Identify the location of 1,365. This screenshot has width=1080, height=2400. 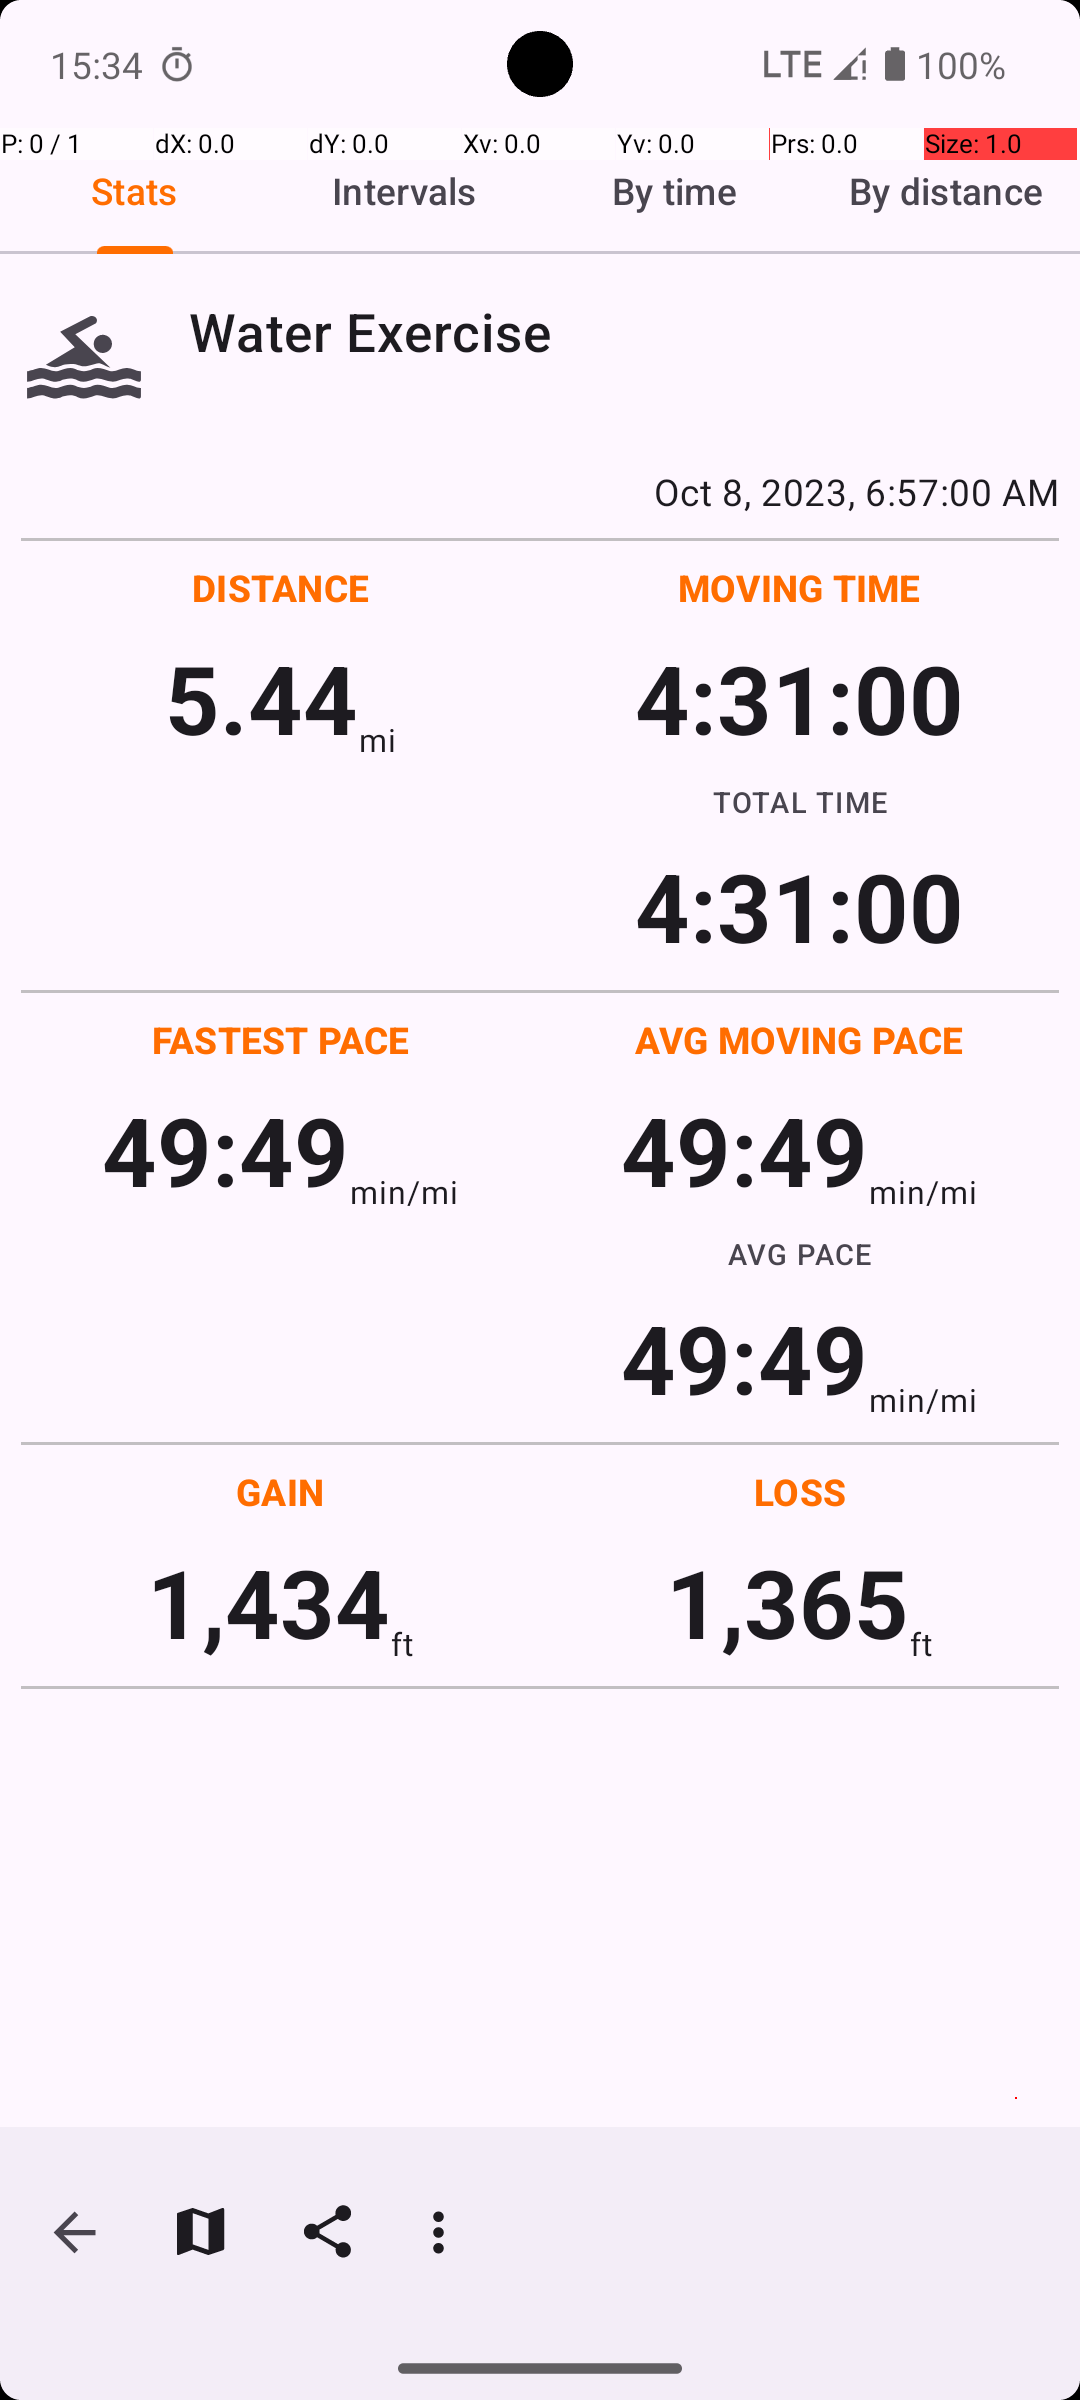
(788, 1602).